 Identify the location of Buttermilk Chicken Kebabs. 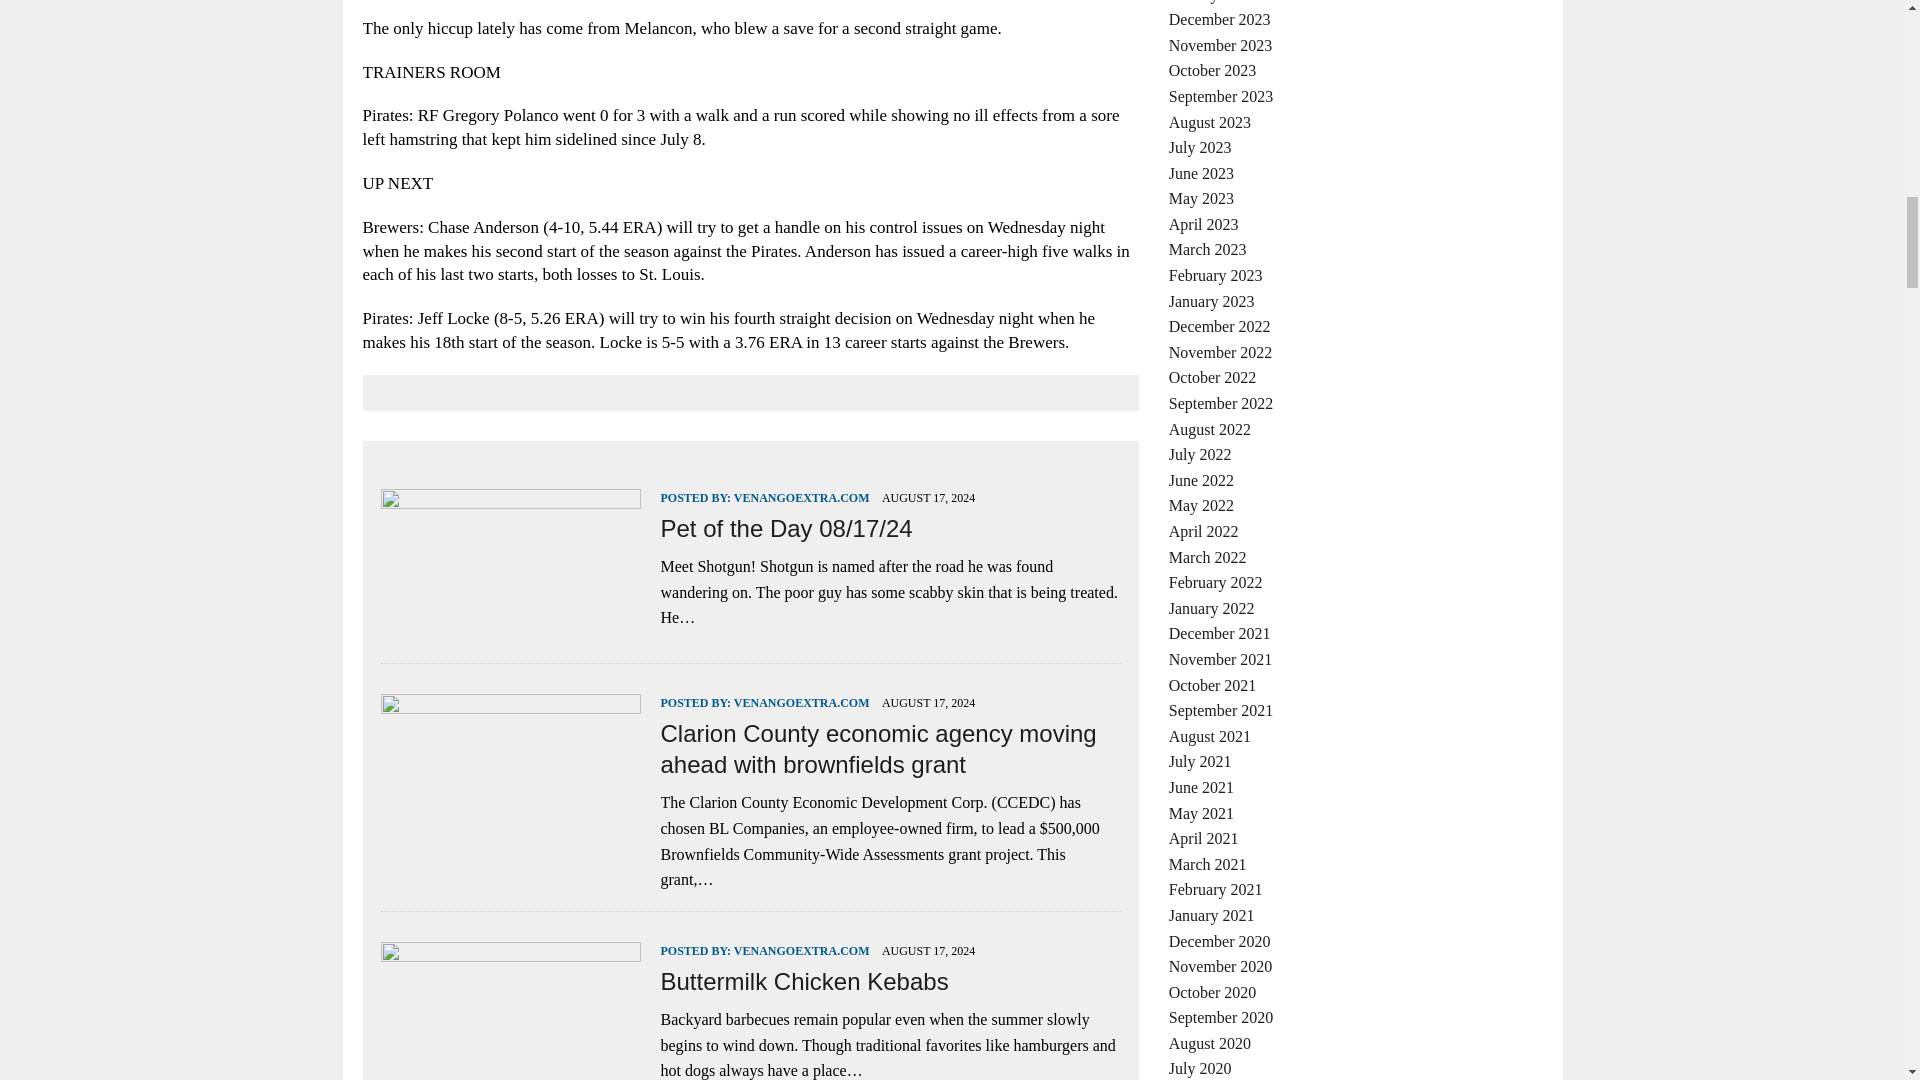
(804, 980).